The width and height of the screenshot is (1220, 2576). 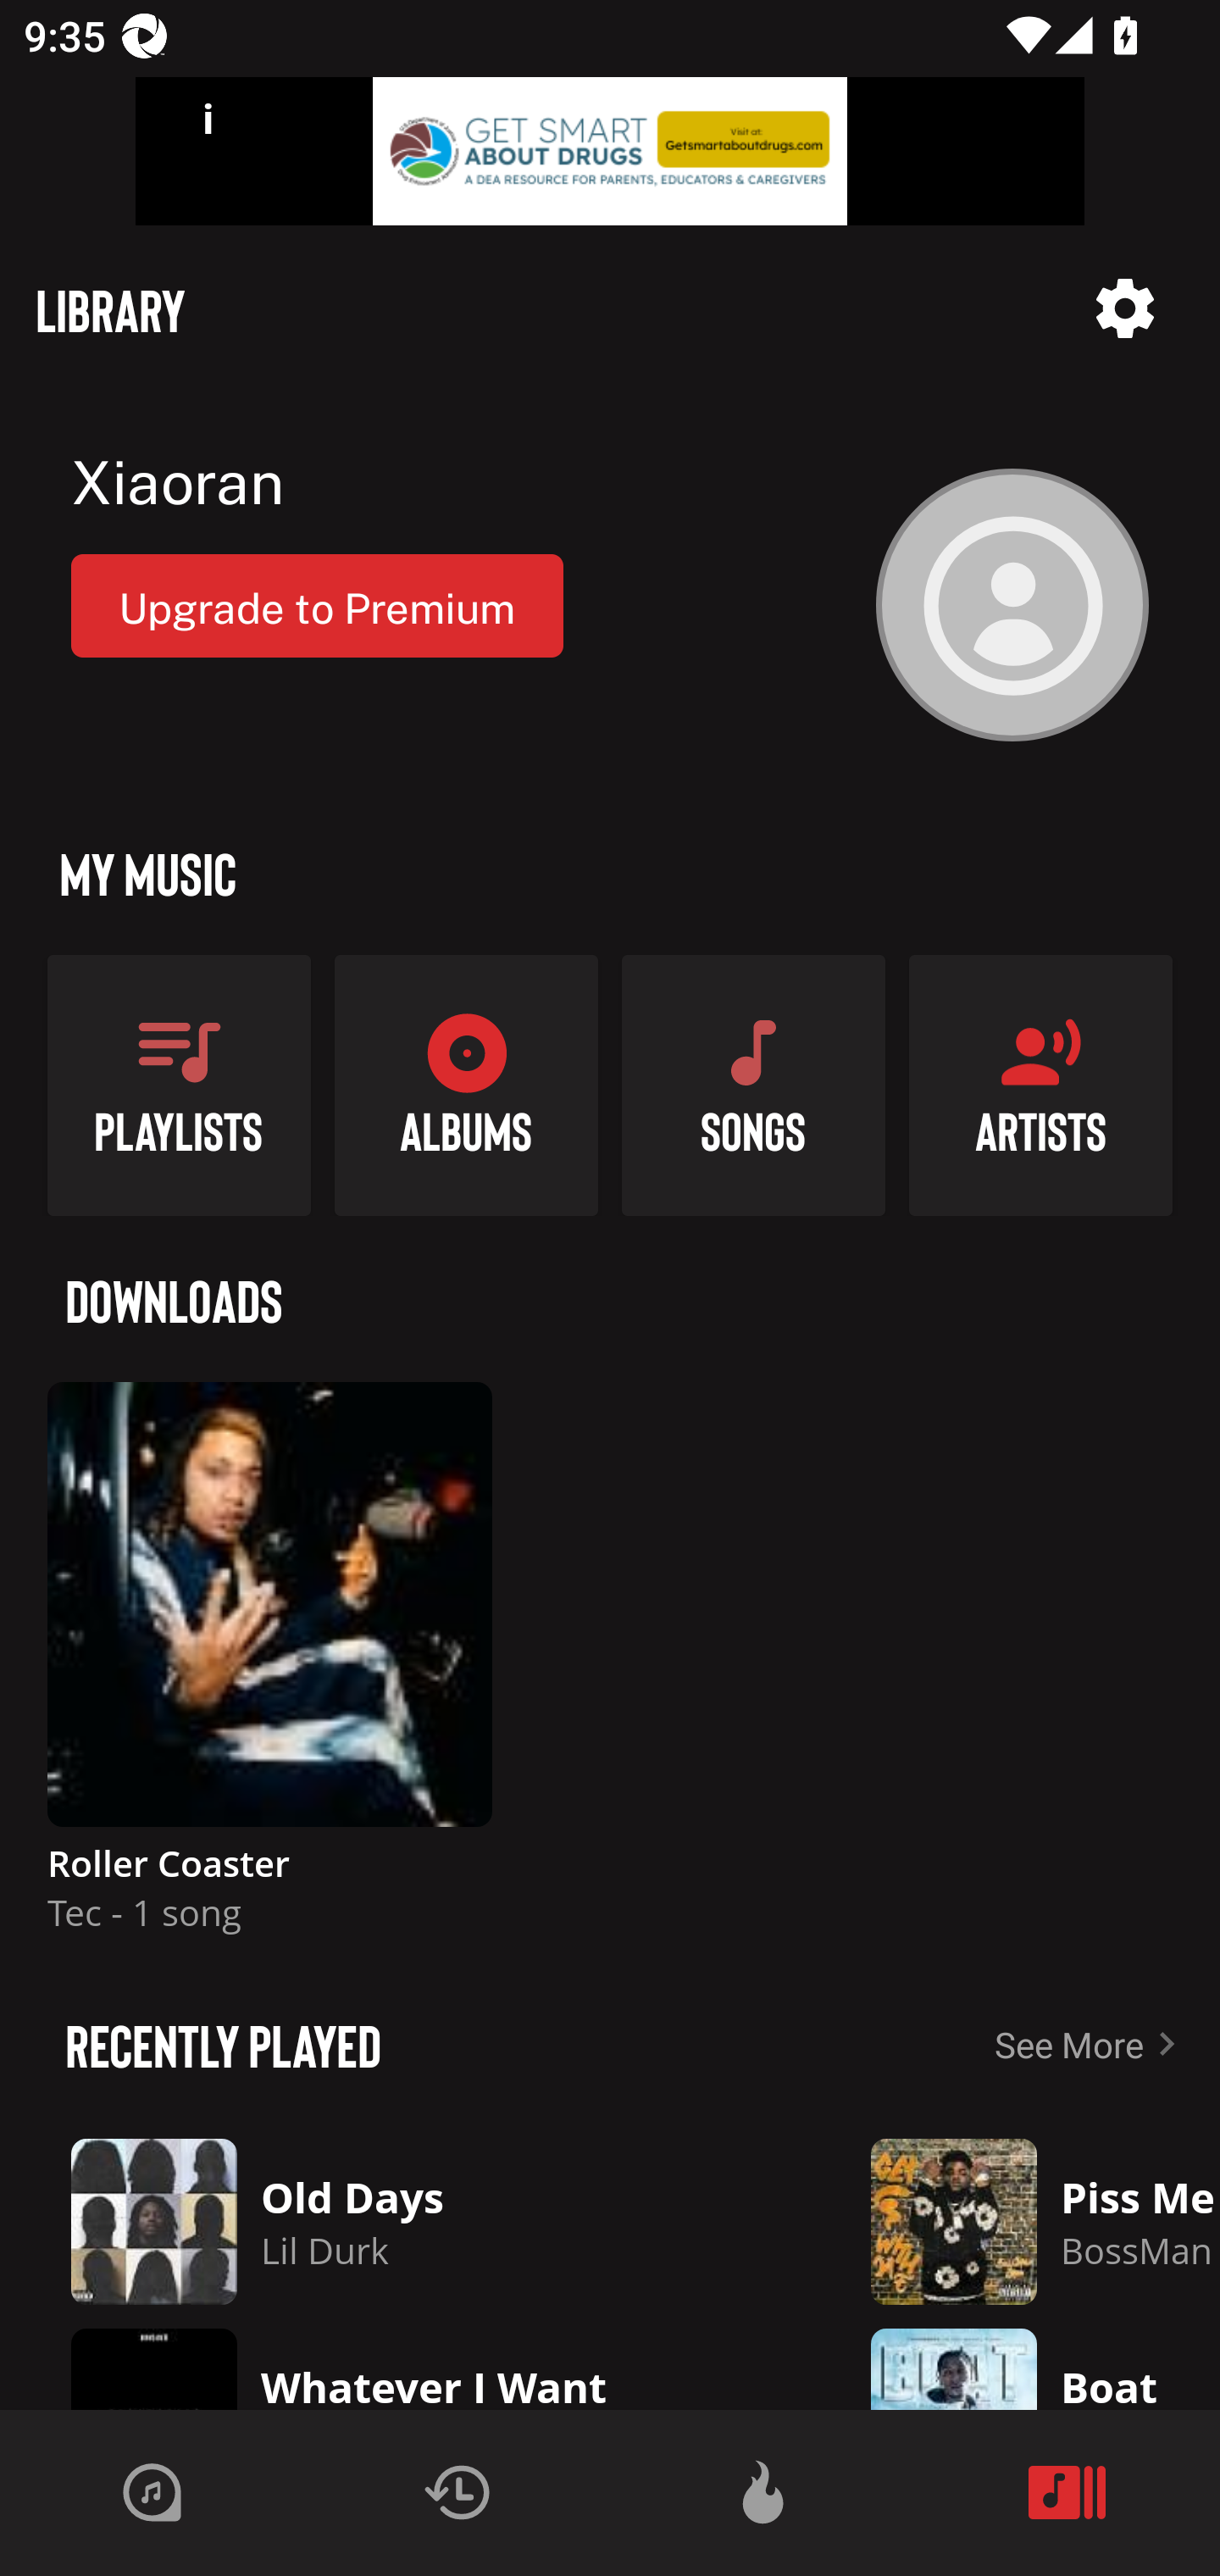 I want to click on Description Old Days Lil Durk, so click(x=412, y=2222).